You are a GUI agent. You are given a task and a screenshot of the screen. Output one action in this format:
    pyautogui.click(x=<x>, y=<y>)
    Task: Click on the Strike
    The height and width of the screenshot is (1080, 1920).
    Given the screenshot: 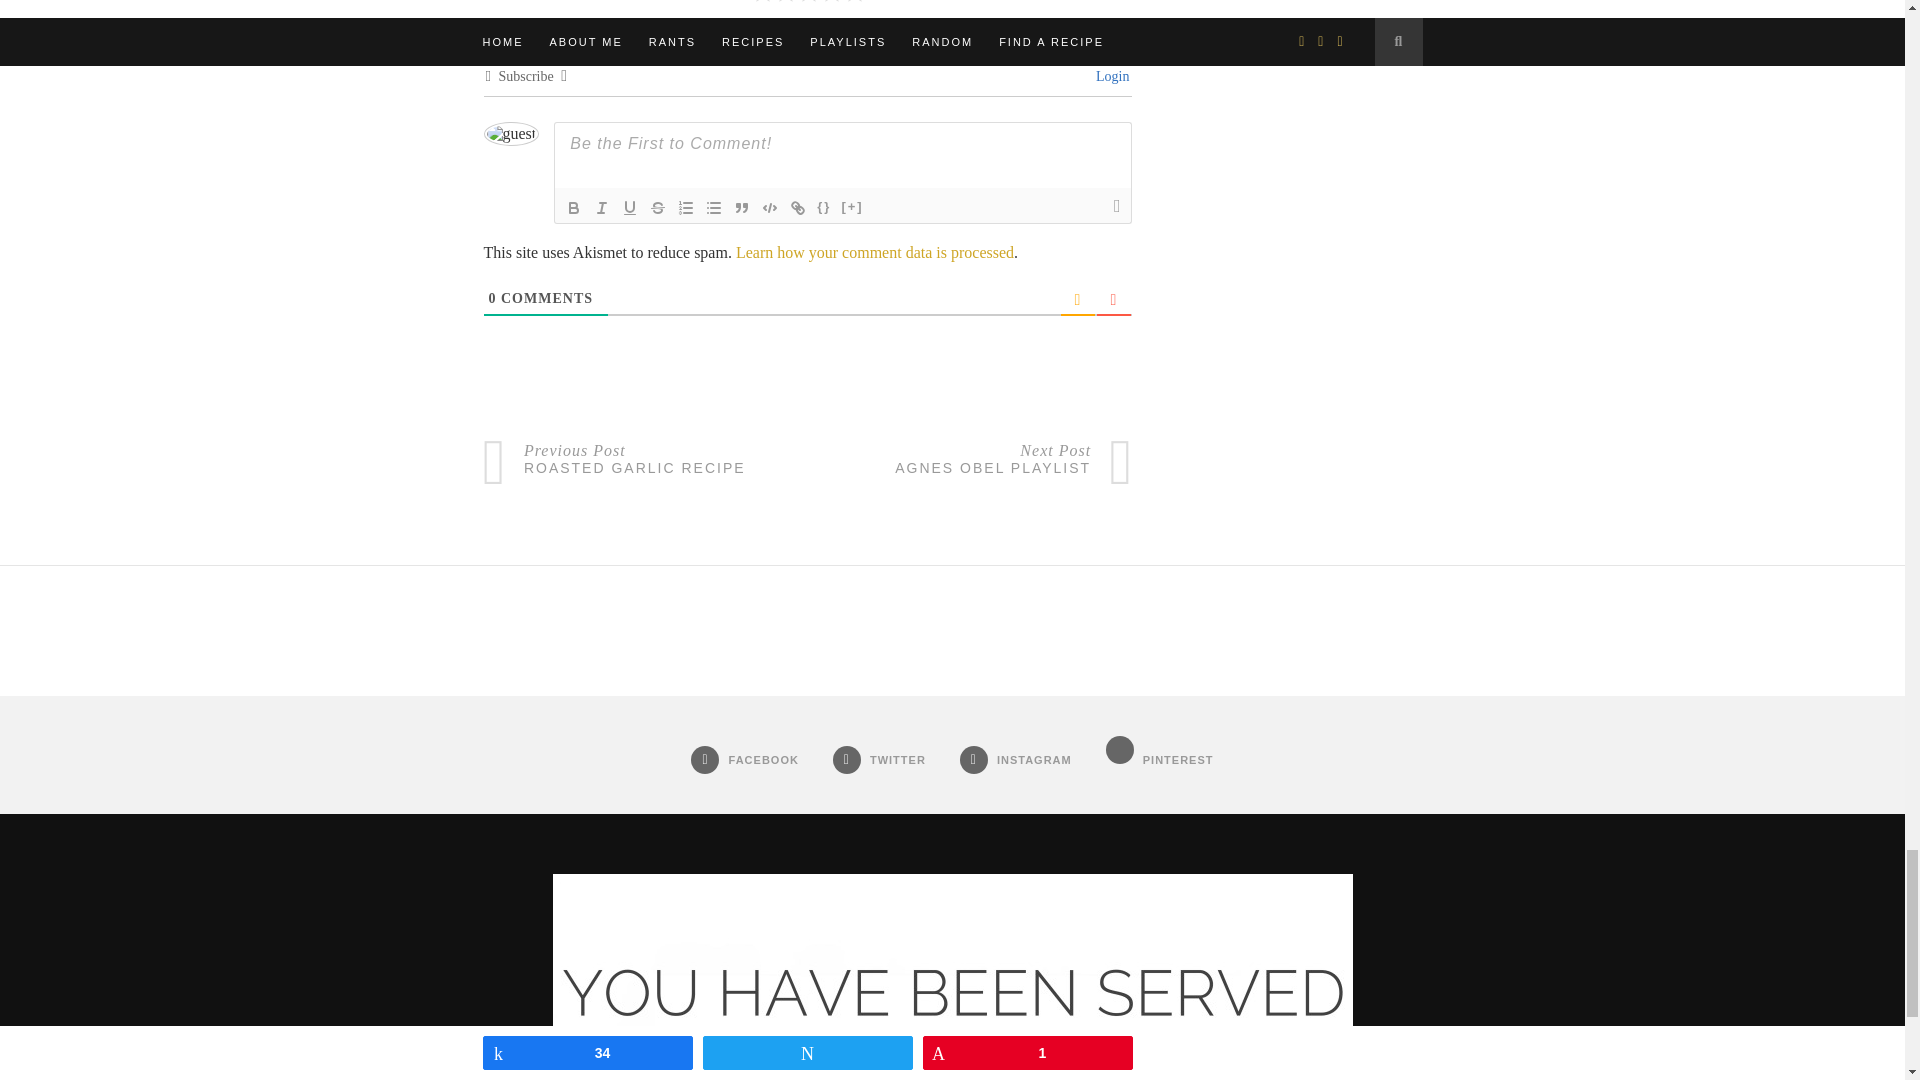 What is the action you would take?
    pyautogui.click(x=658, y=208)
    